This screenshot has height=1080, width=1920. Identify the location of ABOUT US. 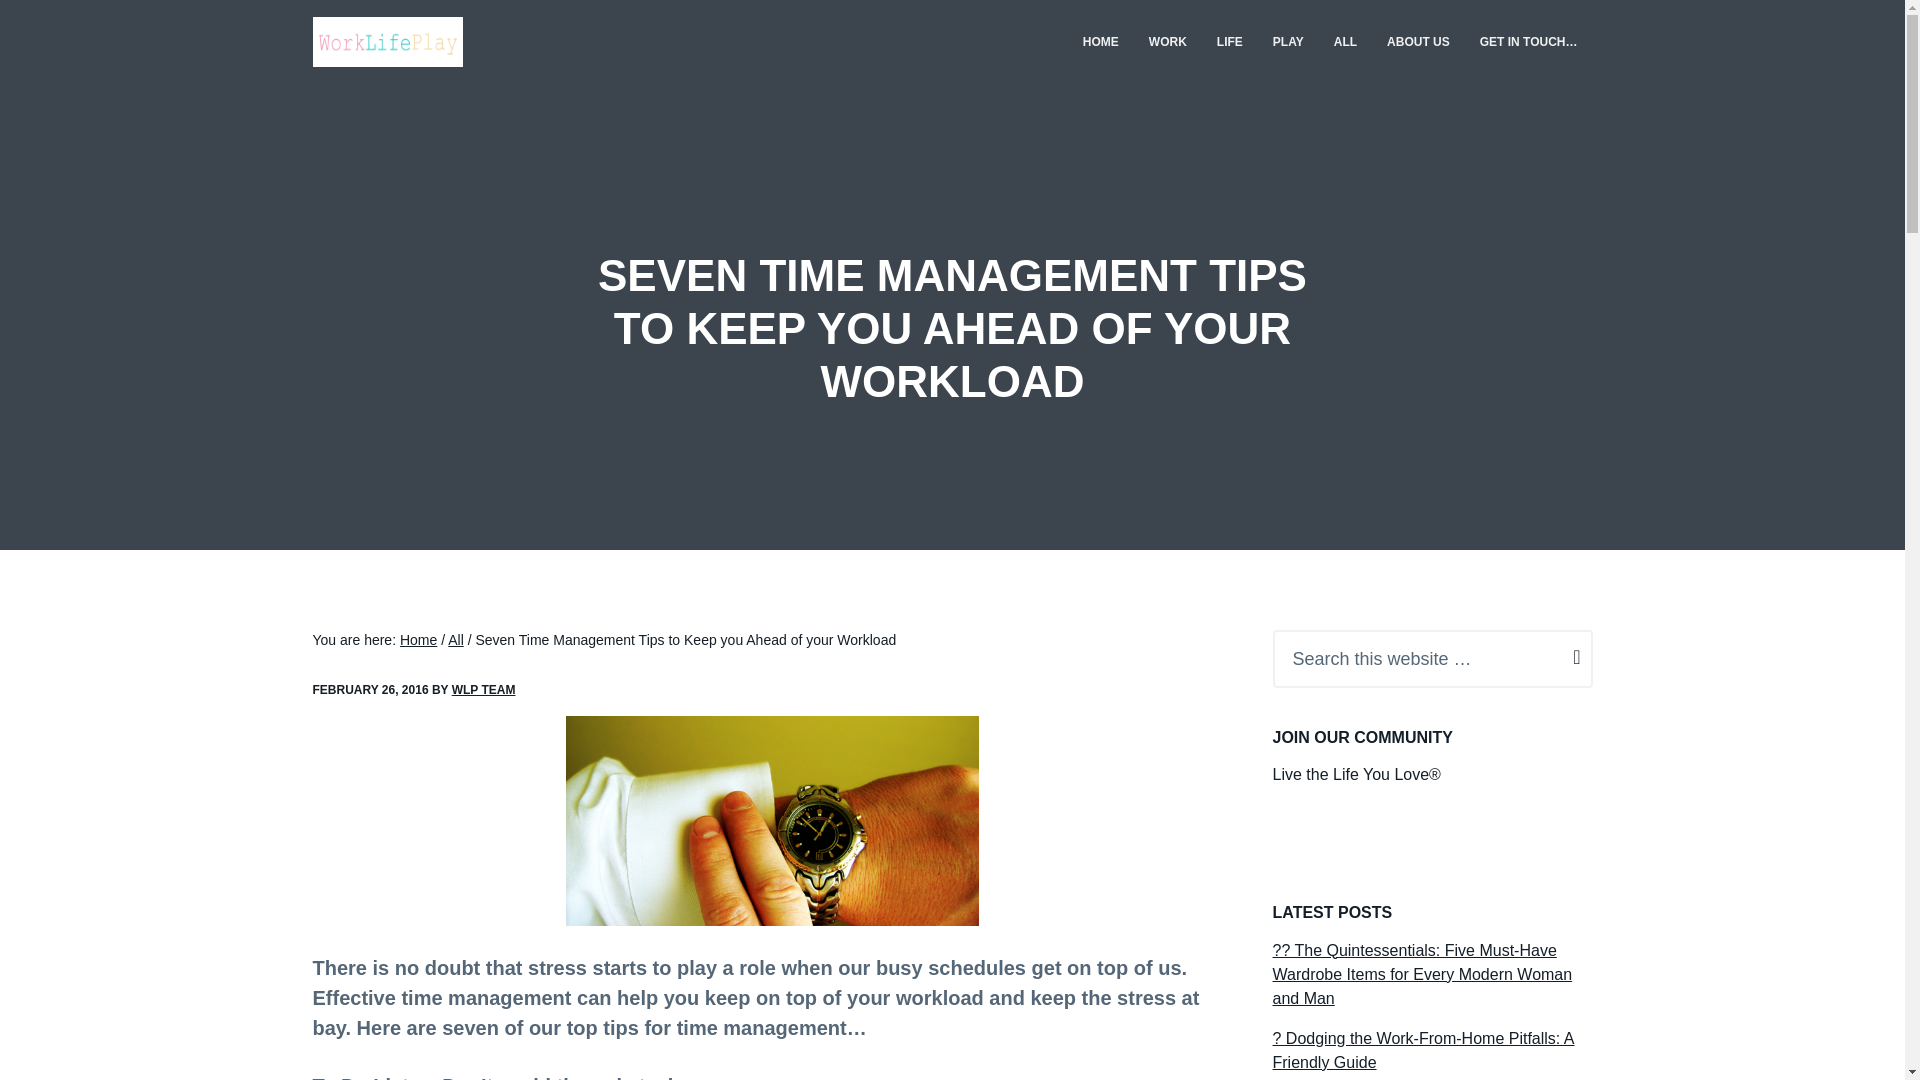
(1418, 42).